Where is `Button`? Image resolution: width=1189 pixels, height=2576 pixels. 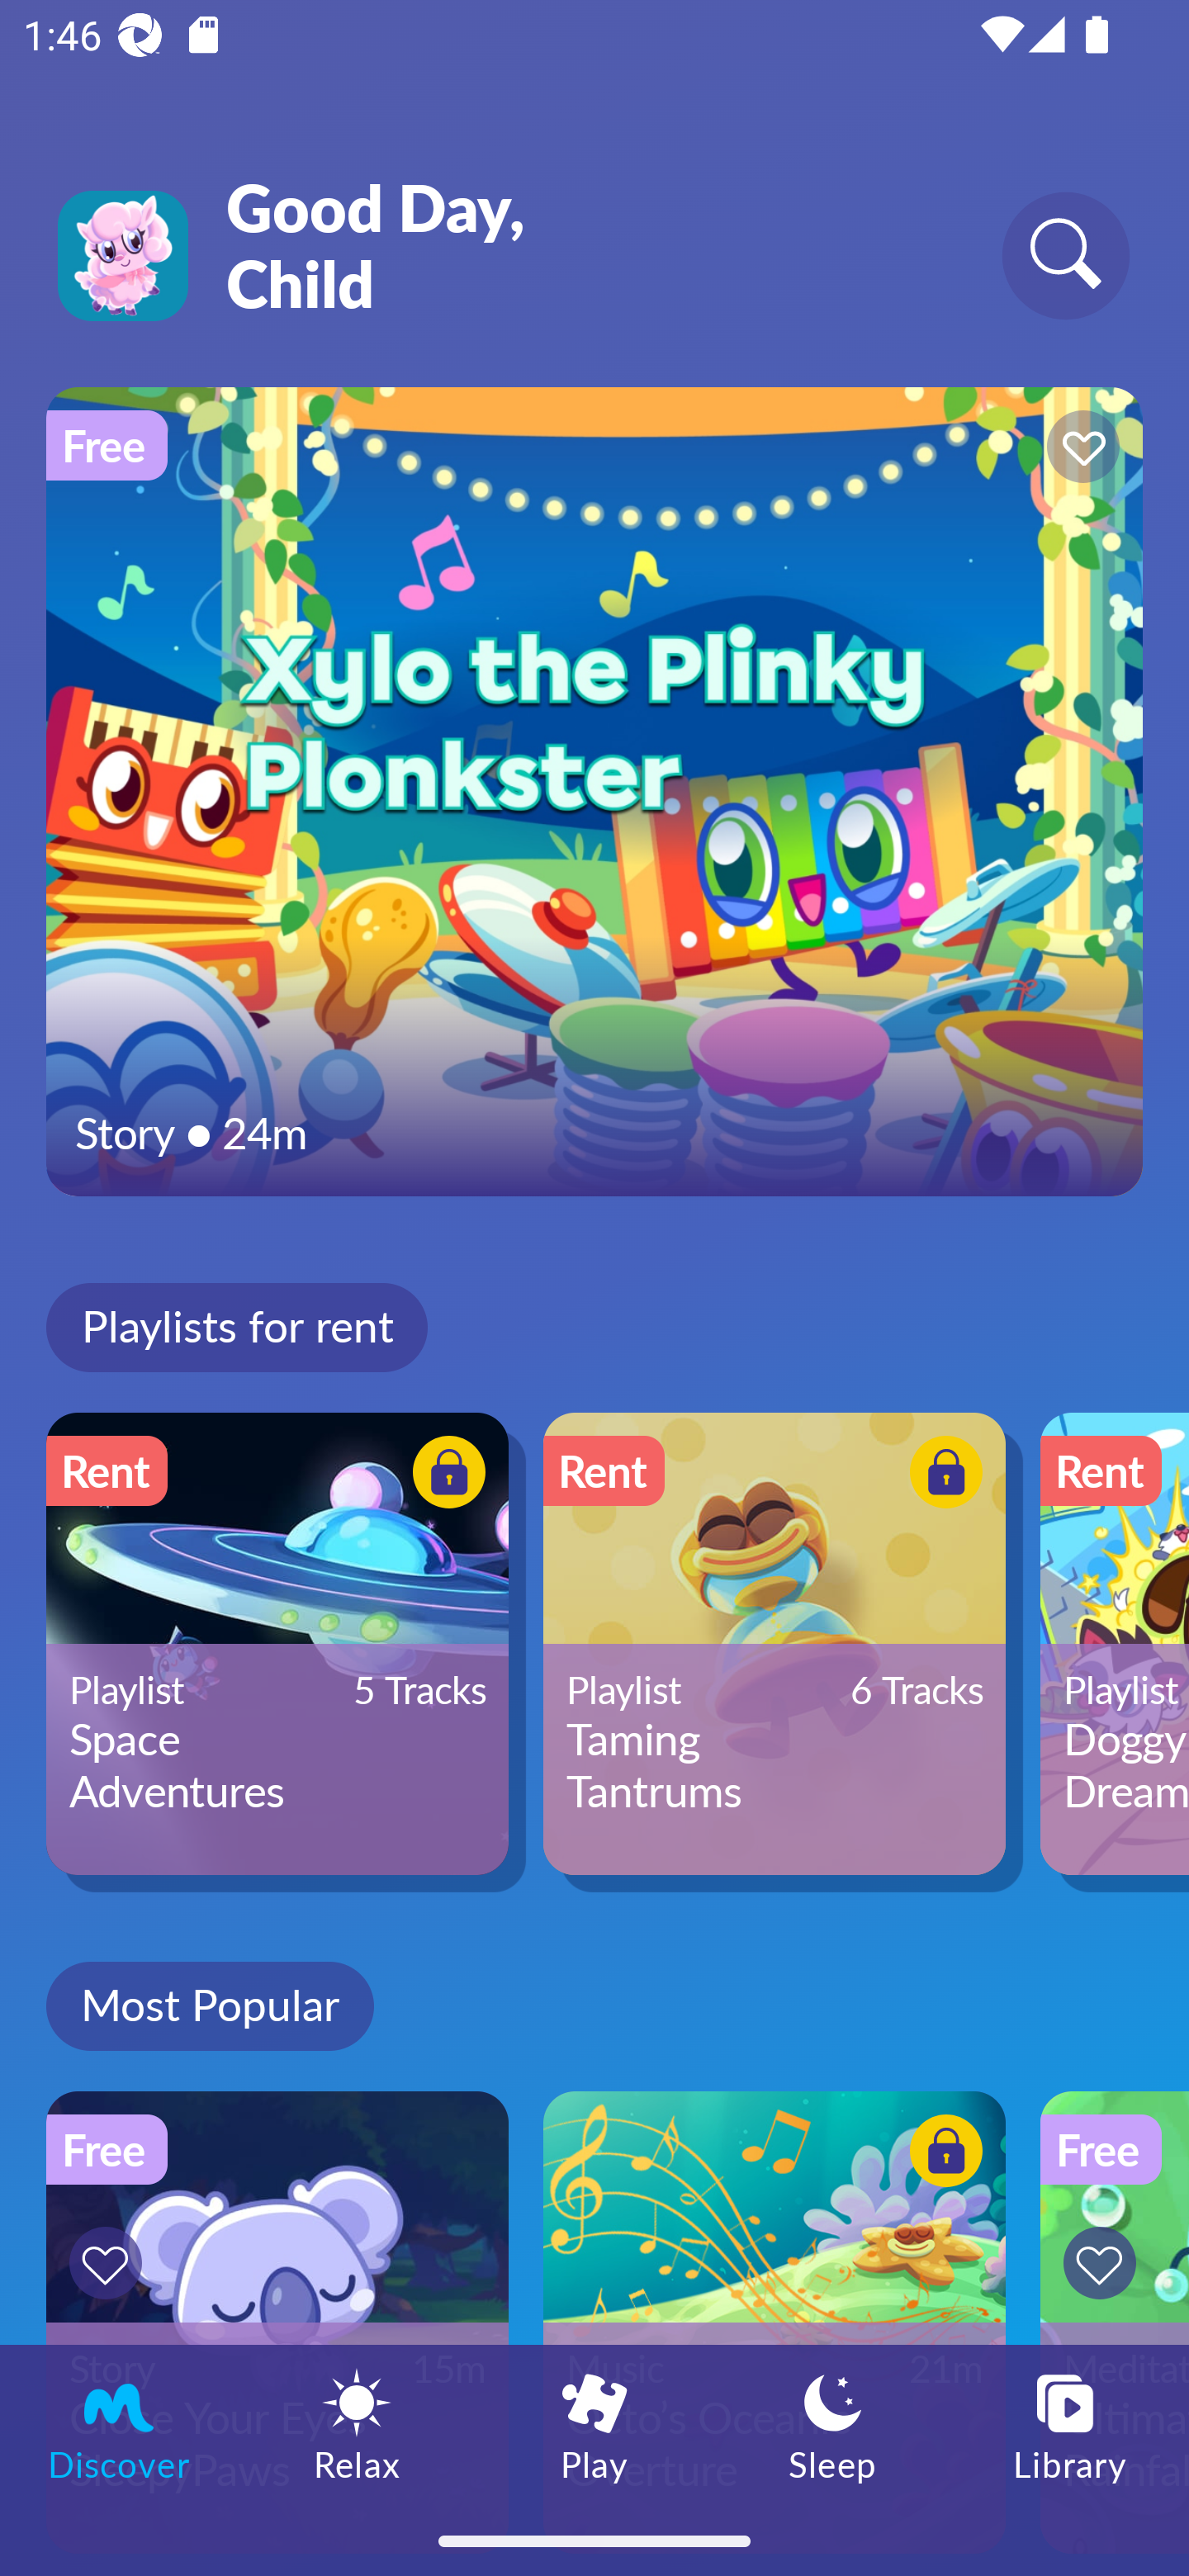
Button is located at coordinates (444, 1475).